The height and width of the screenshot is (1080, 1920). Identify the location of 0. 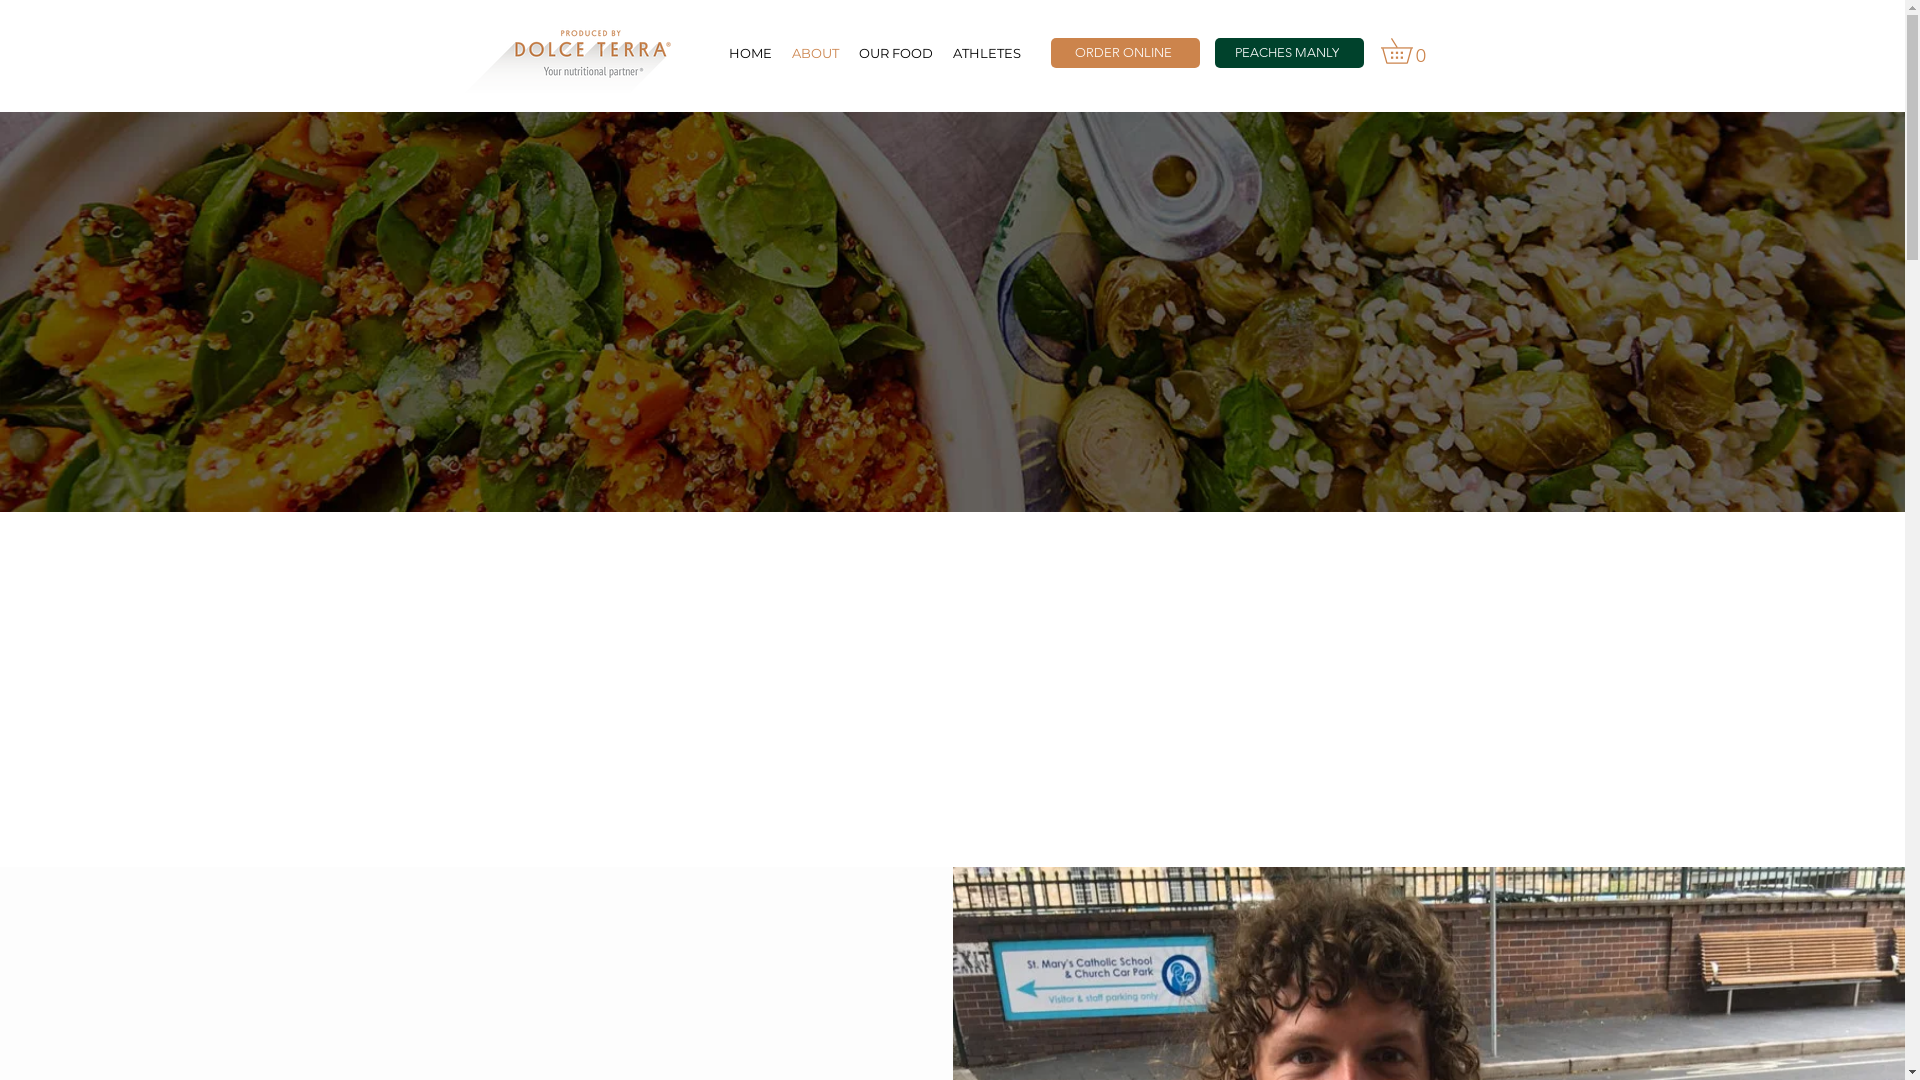
(1408, 51).